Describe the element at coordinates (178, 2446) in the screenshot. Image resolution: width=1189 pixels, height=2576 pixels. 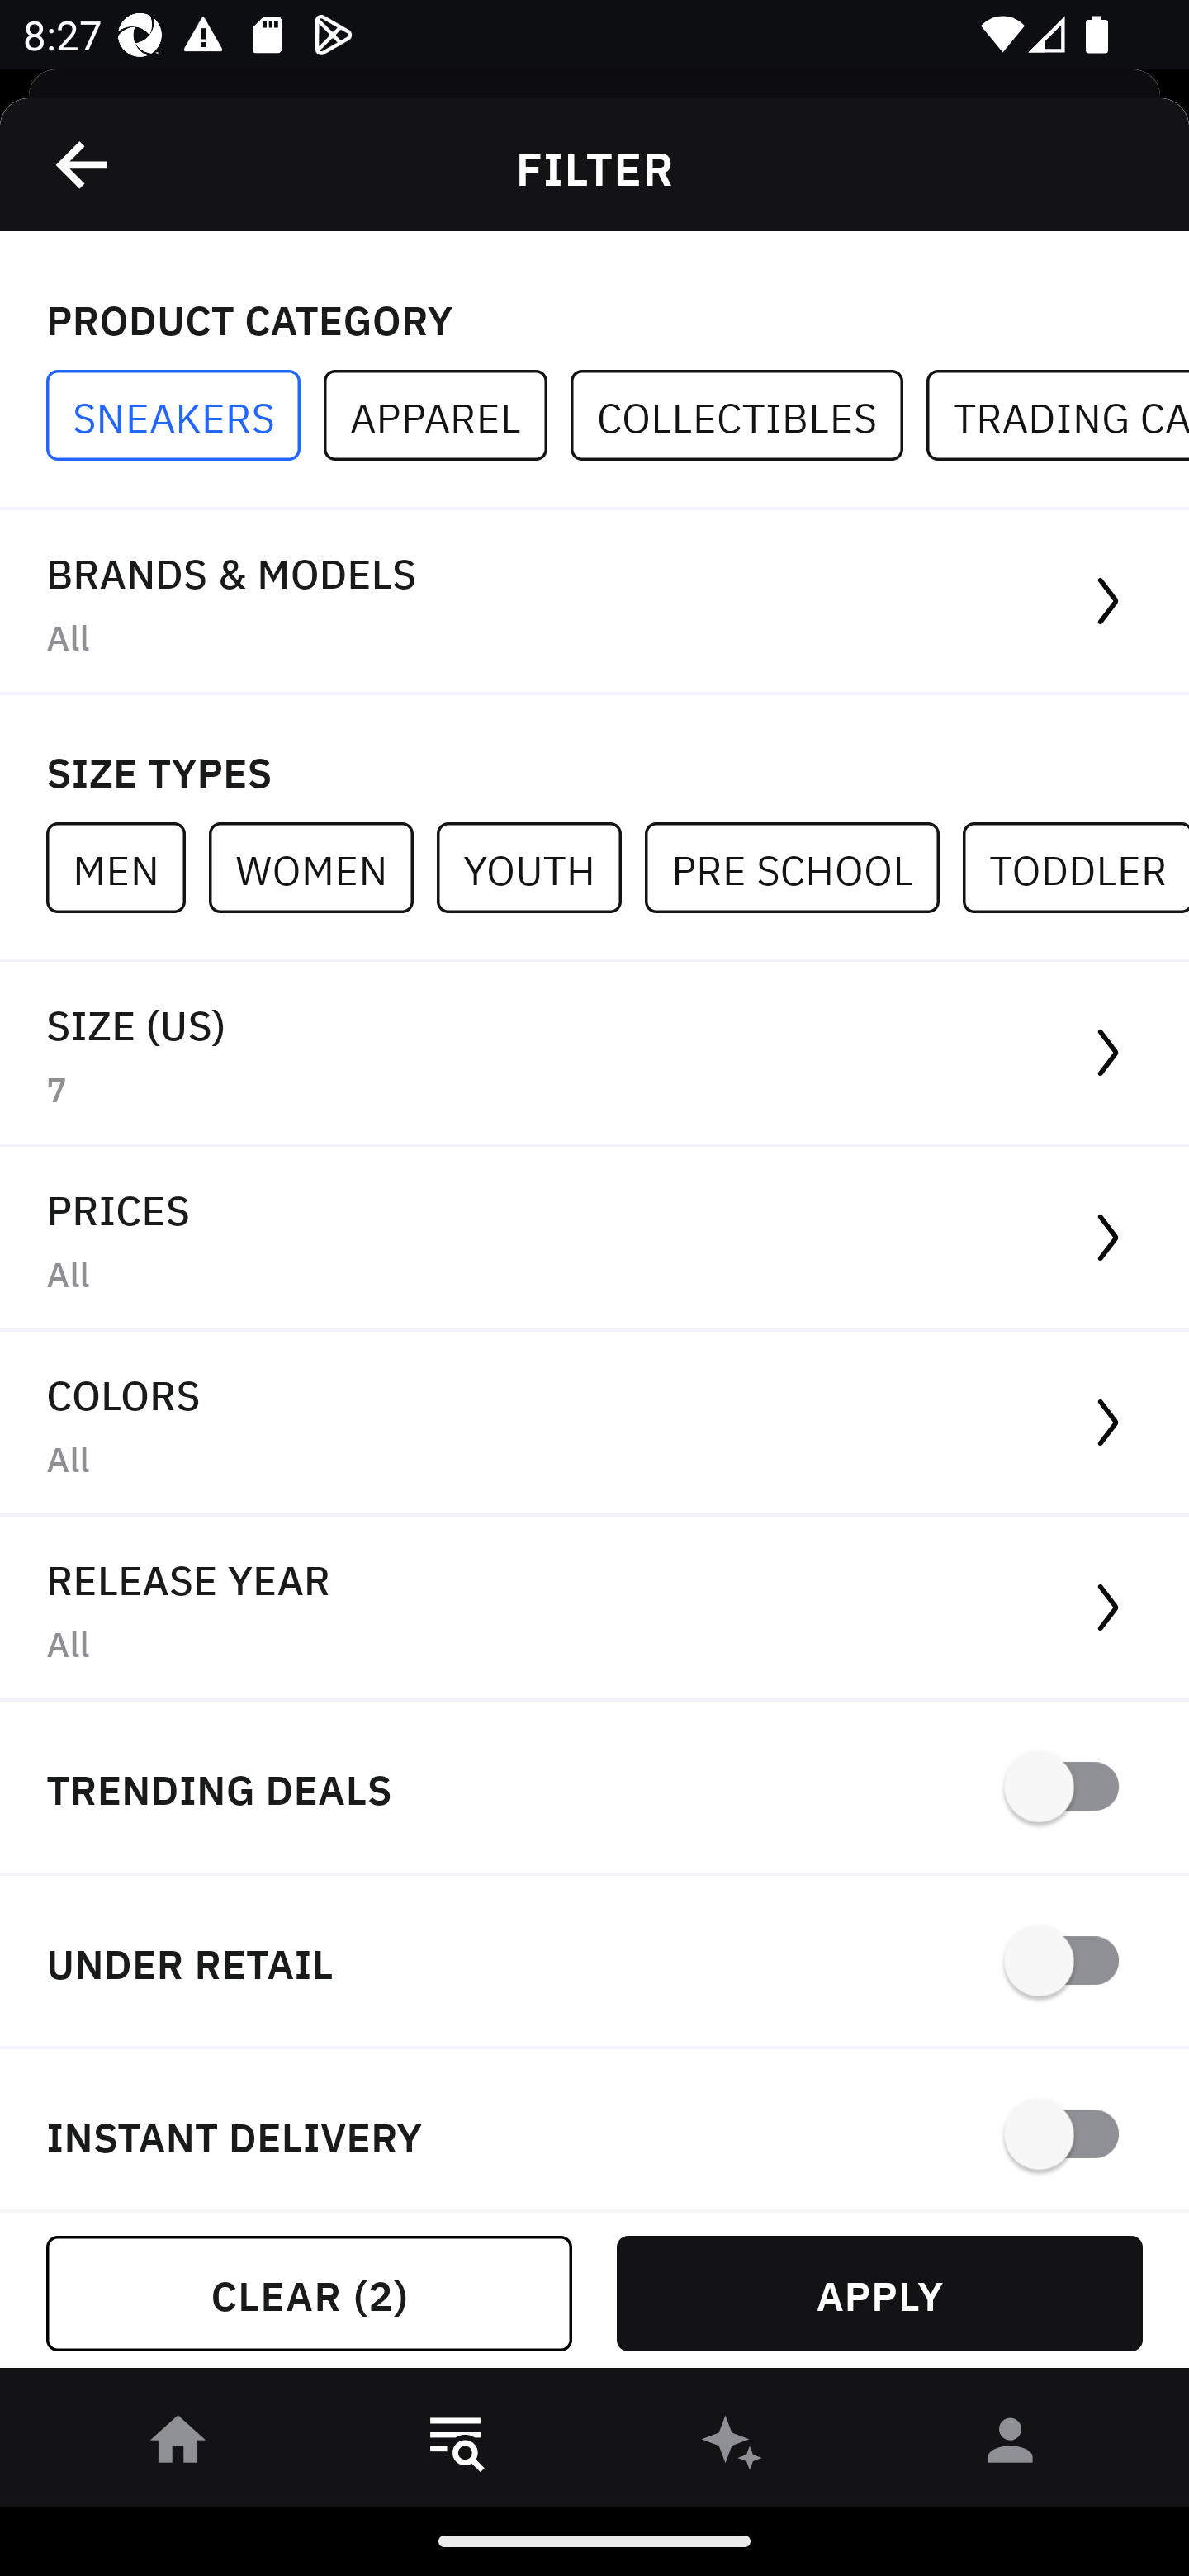
I see `󰋜` at that location.